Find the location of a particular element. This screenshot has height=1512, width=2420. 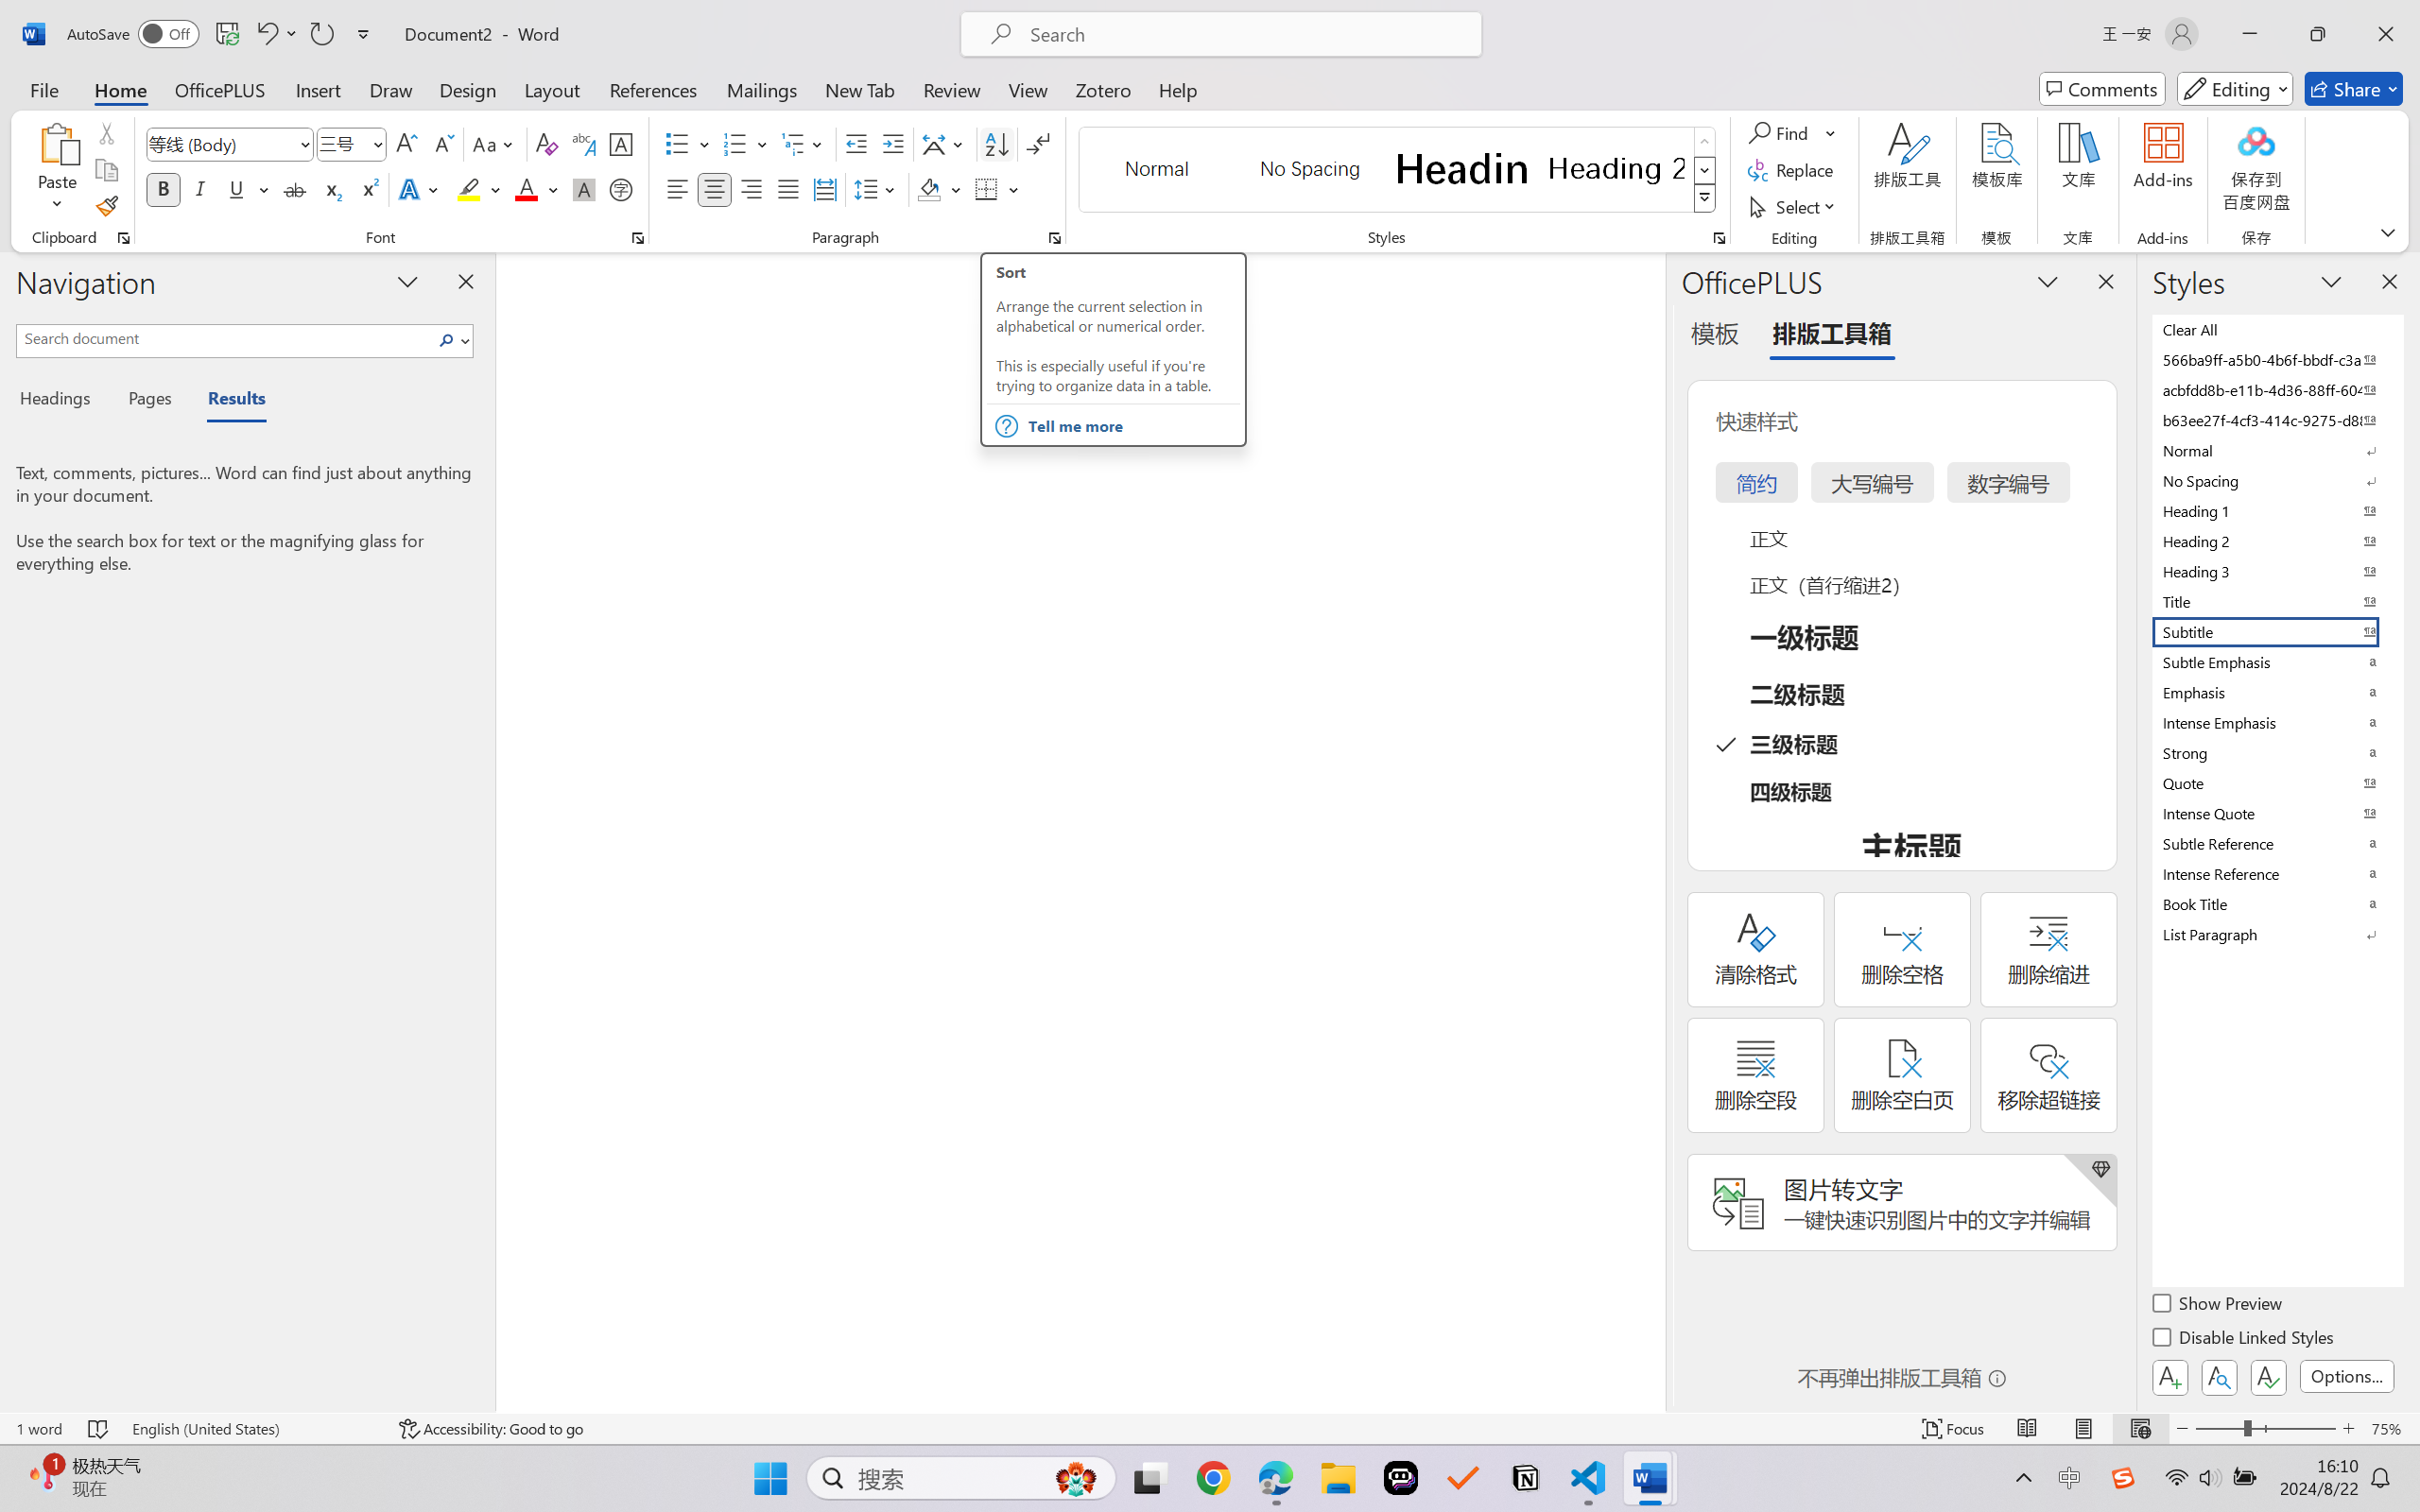

Ribbon Display Options is located at coordinates (2388, 232).